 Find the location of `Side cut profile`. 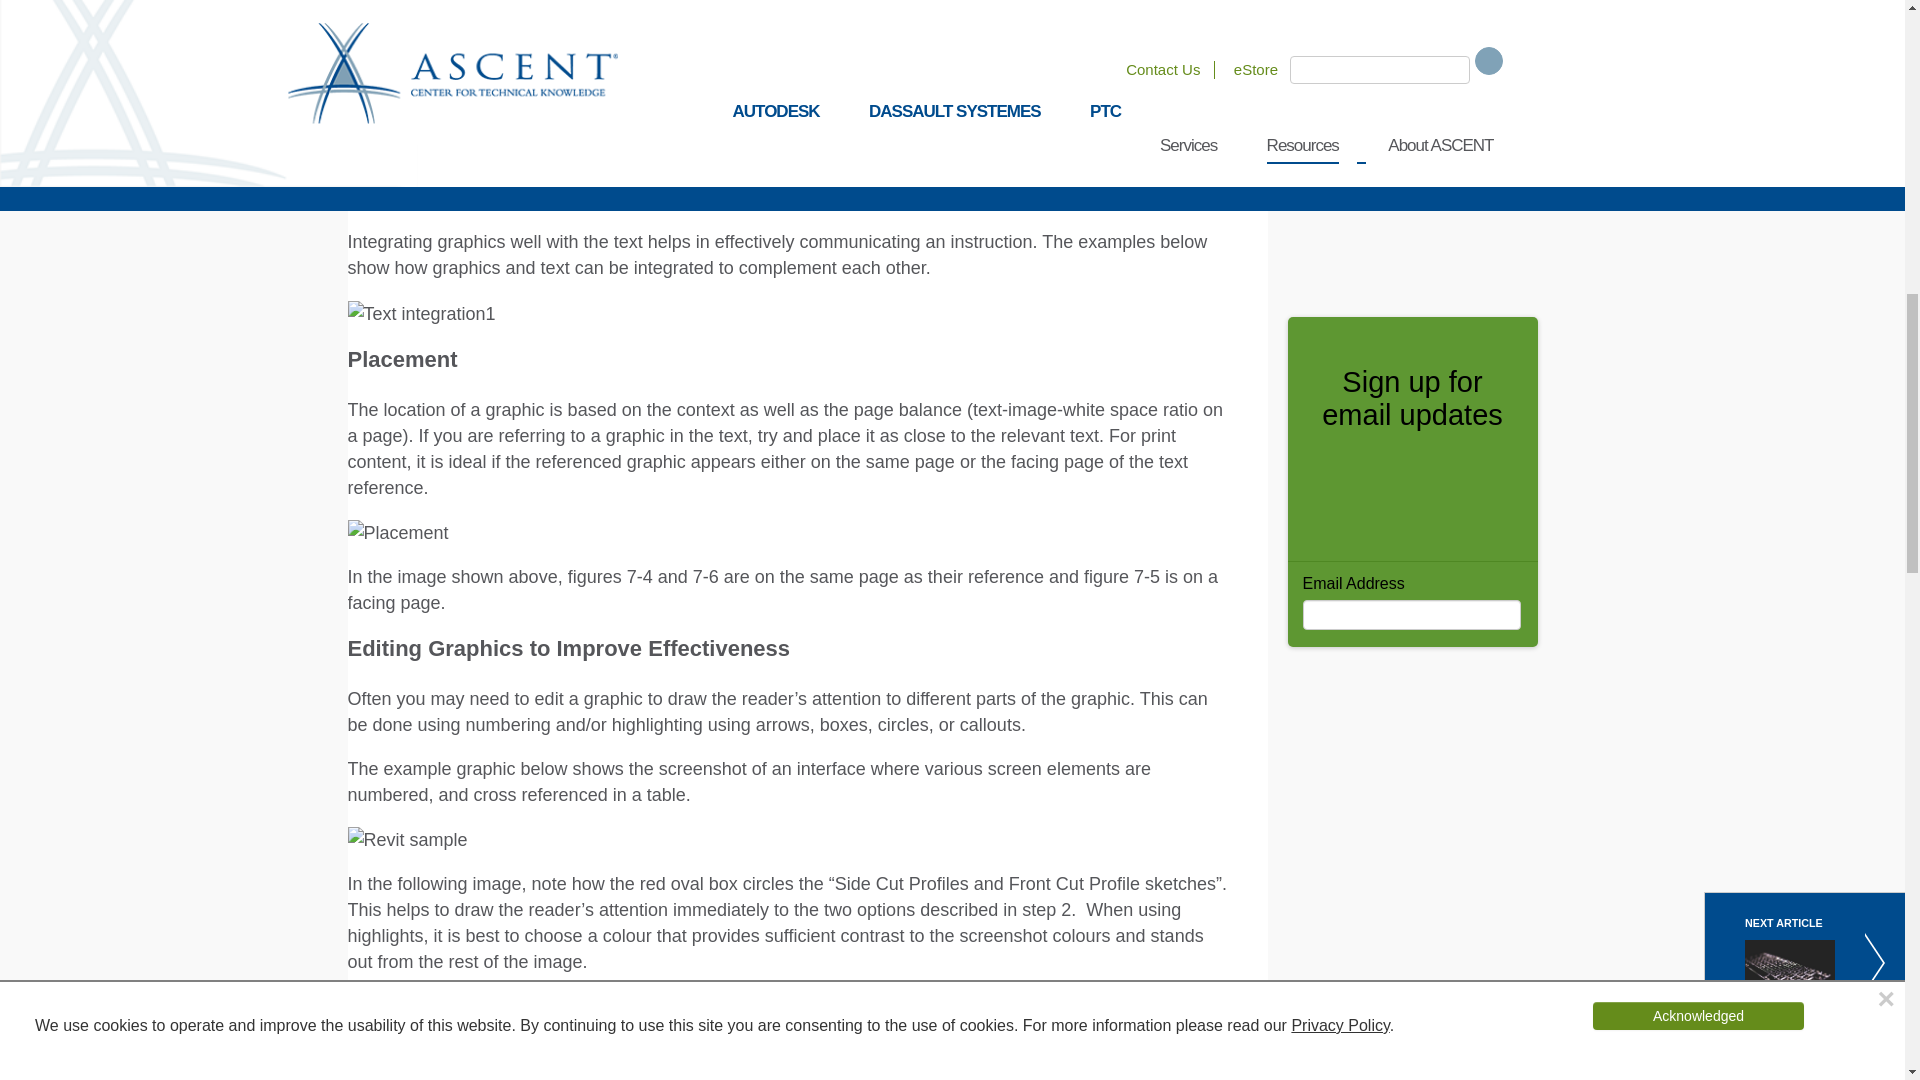

Side cut profile is located at coordinates (415, 1006).